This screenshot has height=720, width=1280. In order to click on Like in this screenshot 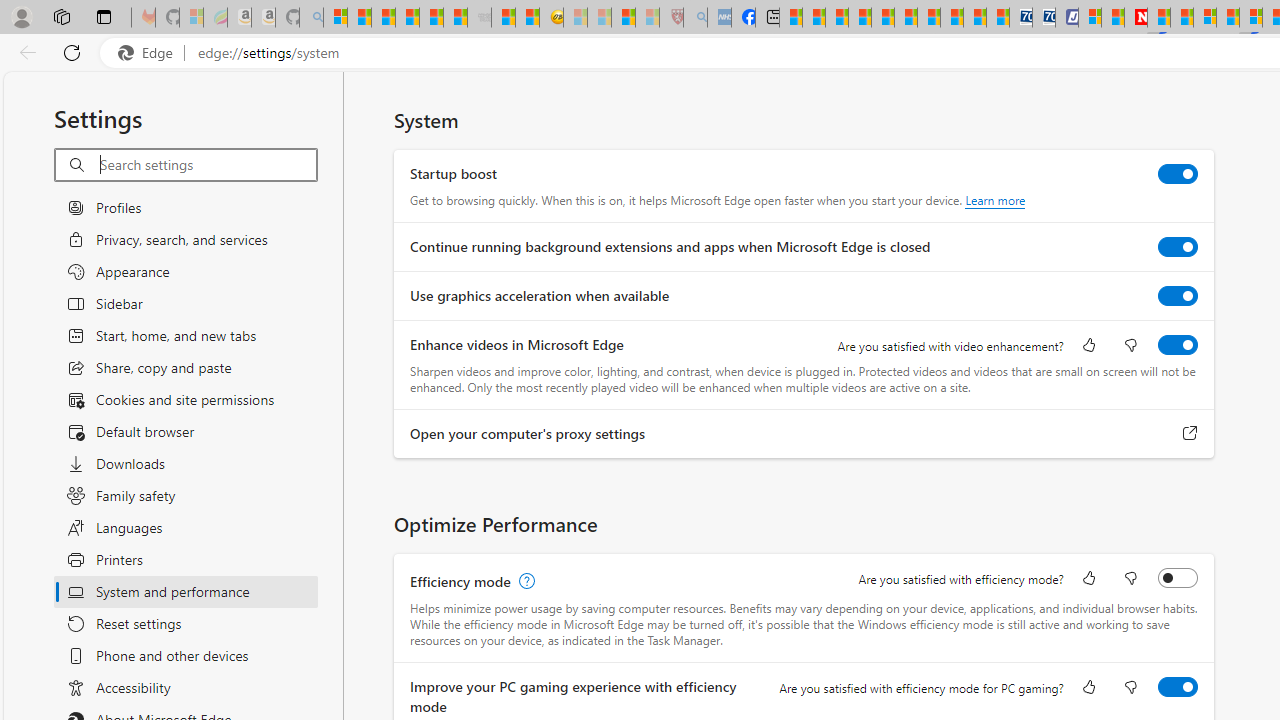, I will do `click(1089, 688)`.